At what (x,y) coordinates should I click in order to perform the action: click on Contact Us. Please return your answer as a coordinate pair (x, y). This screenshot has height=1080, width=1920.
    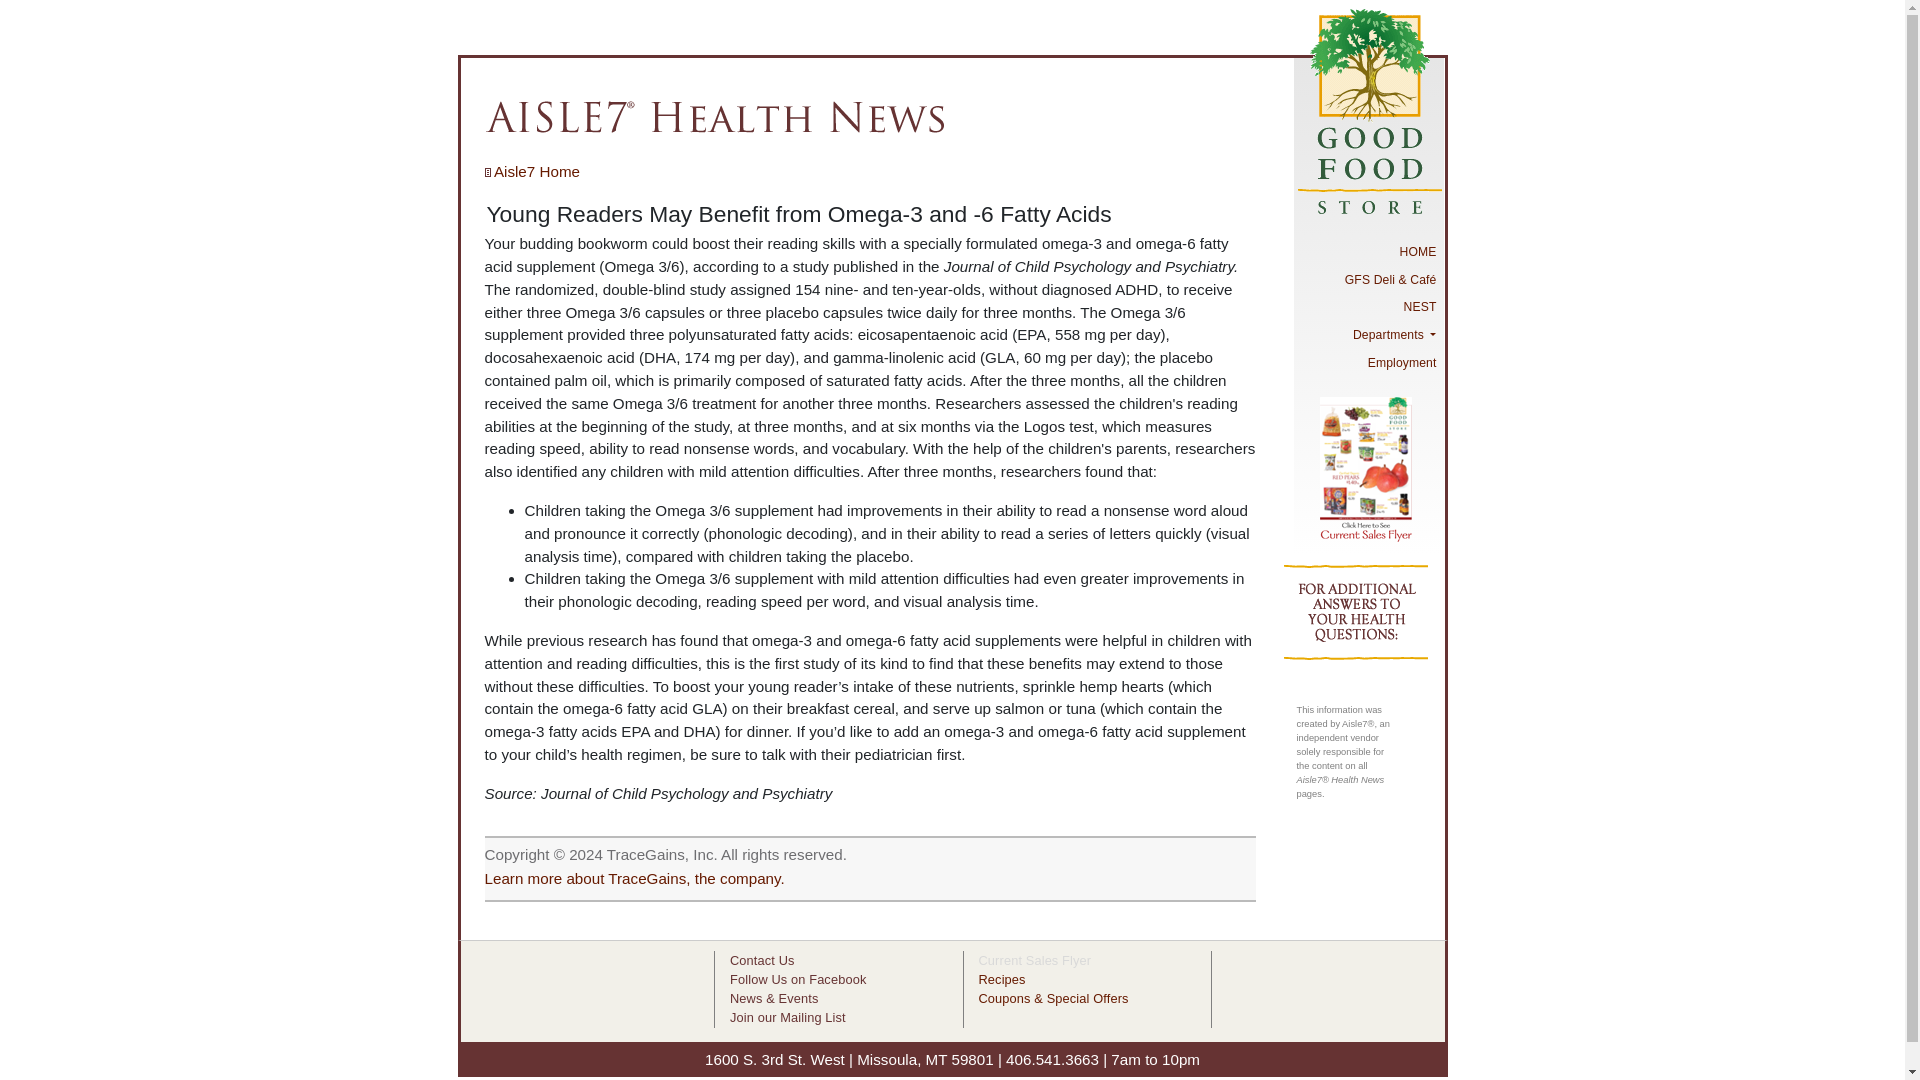
    Looking at the image, I should click on (762, 960).